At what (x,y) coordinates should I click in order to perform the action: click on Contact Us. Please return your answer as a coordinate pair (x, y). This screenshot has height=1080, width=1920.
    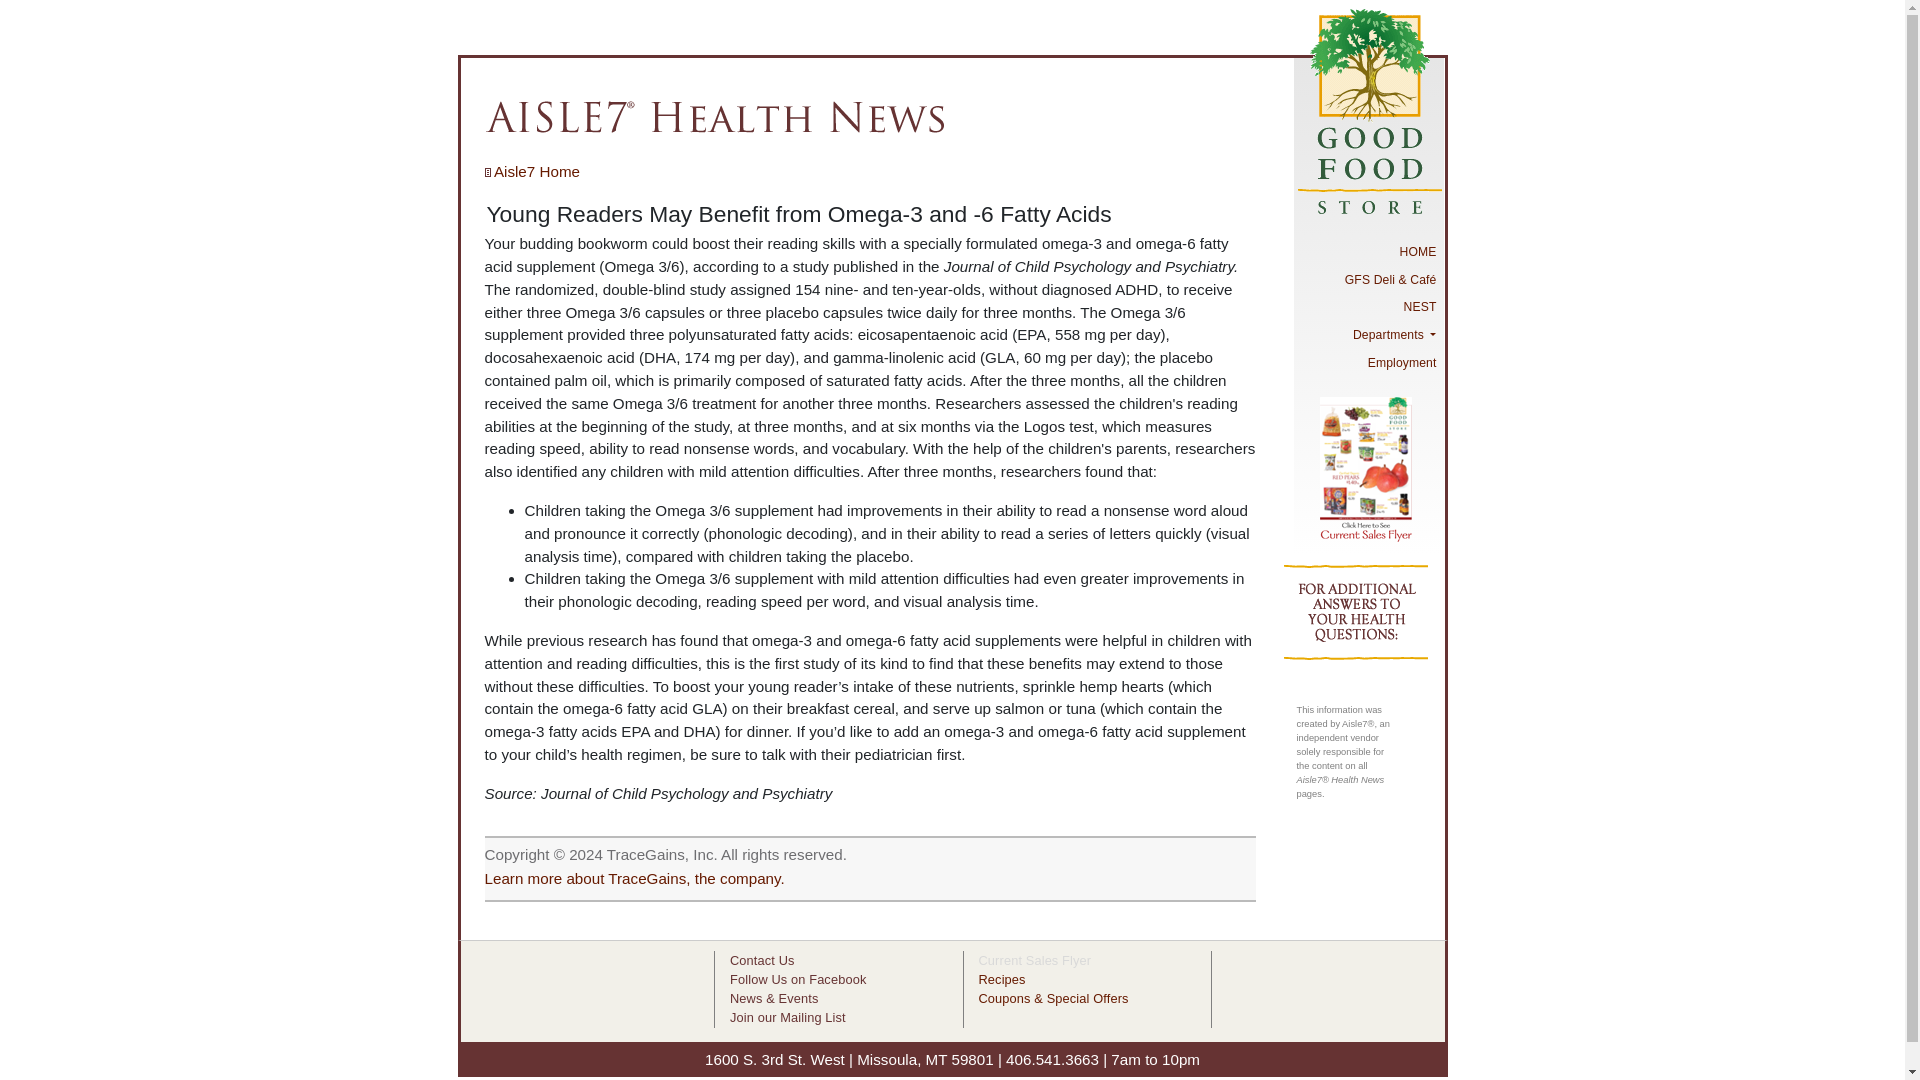
    Looking at the image, I should click on (762, 960).